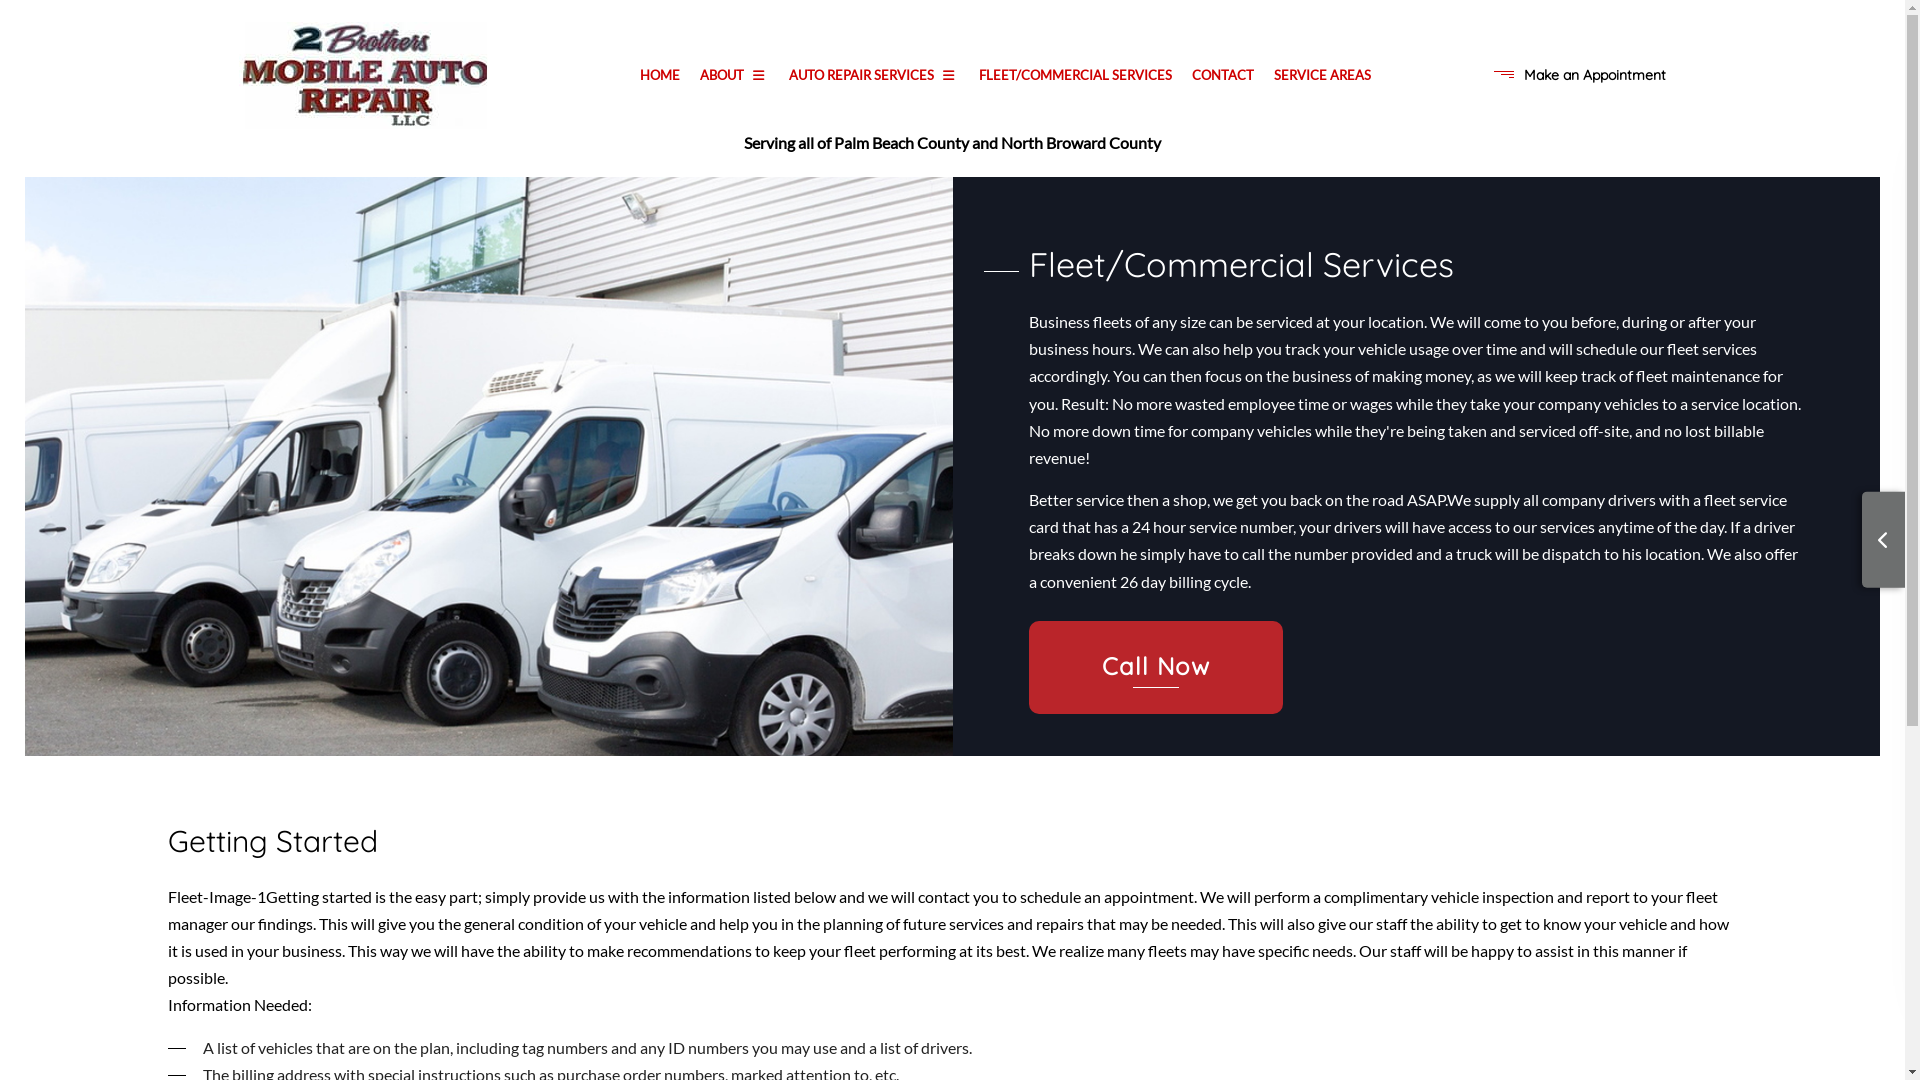 This screenshot has height=1080, width=1920. I want to click on TESTIMONIALS, so click(848, 175).